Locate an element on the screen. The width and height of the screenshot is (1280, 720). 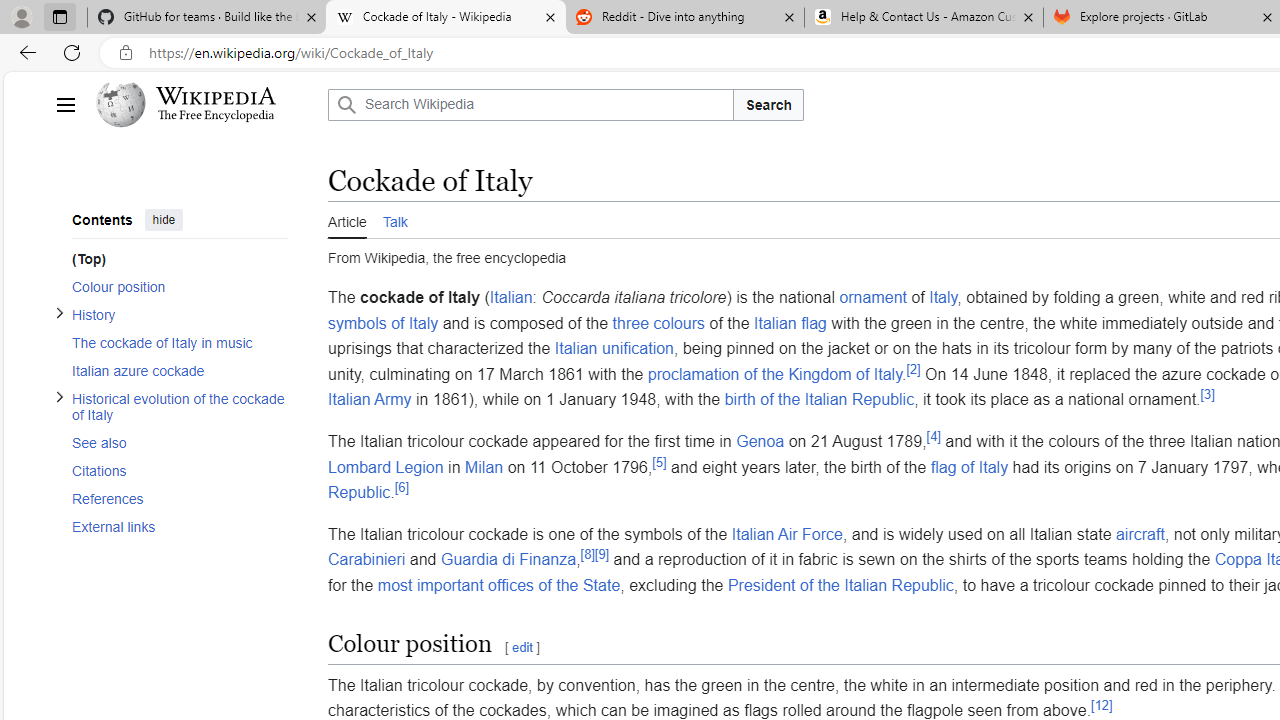
Colour position is located at coordinates (174, 286).